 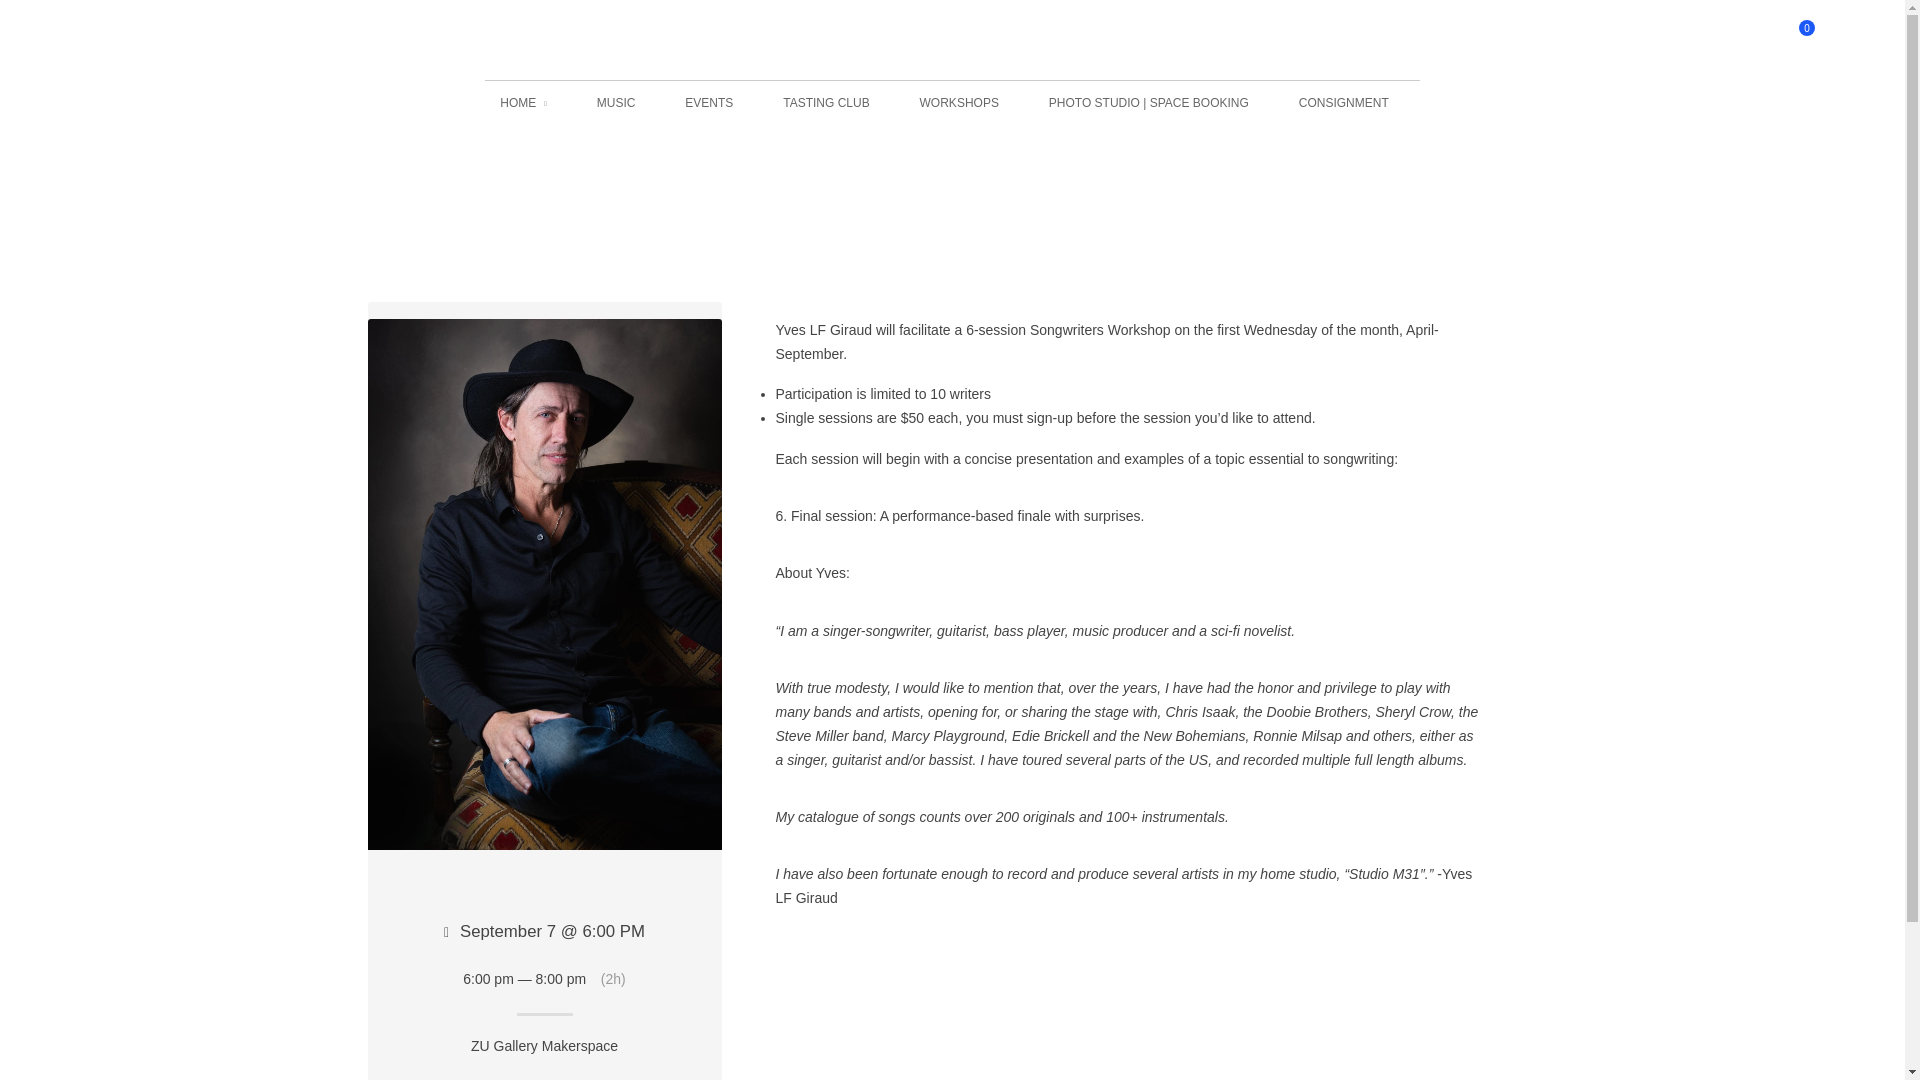 What do you see at coordinates (962, 102) in the screenshot?
I see `WORKSHOPS` at bounding box center [962, 102].